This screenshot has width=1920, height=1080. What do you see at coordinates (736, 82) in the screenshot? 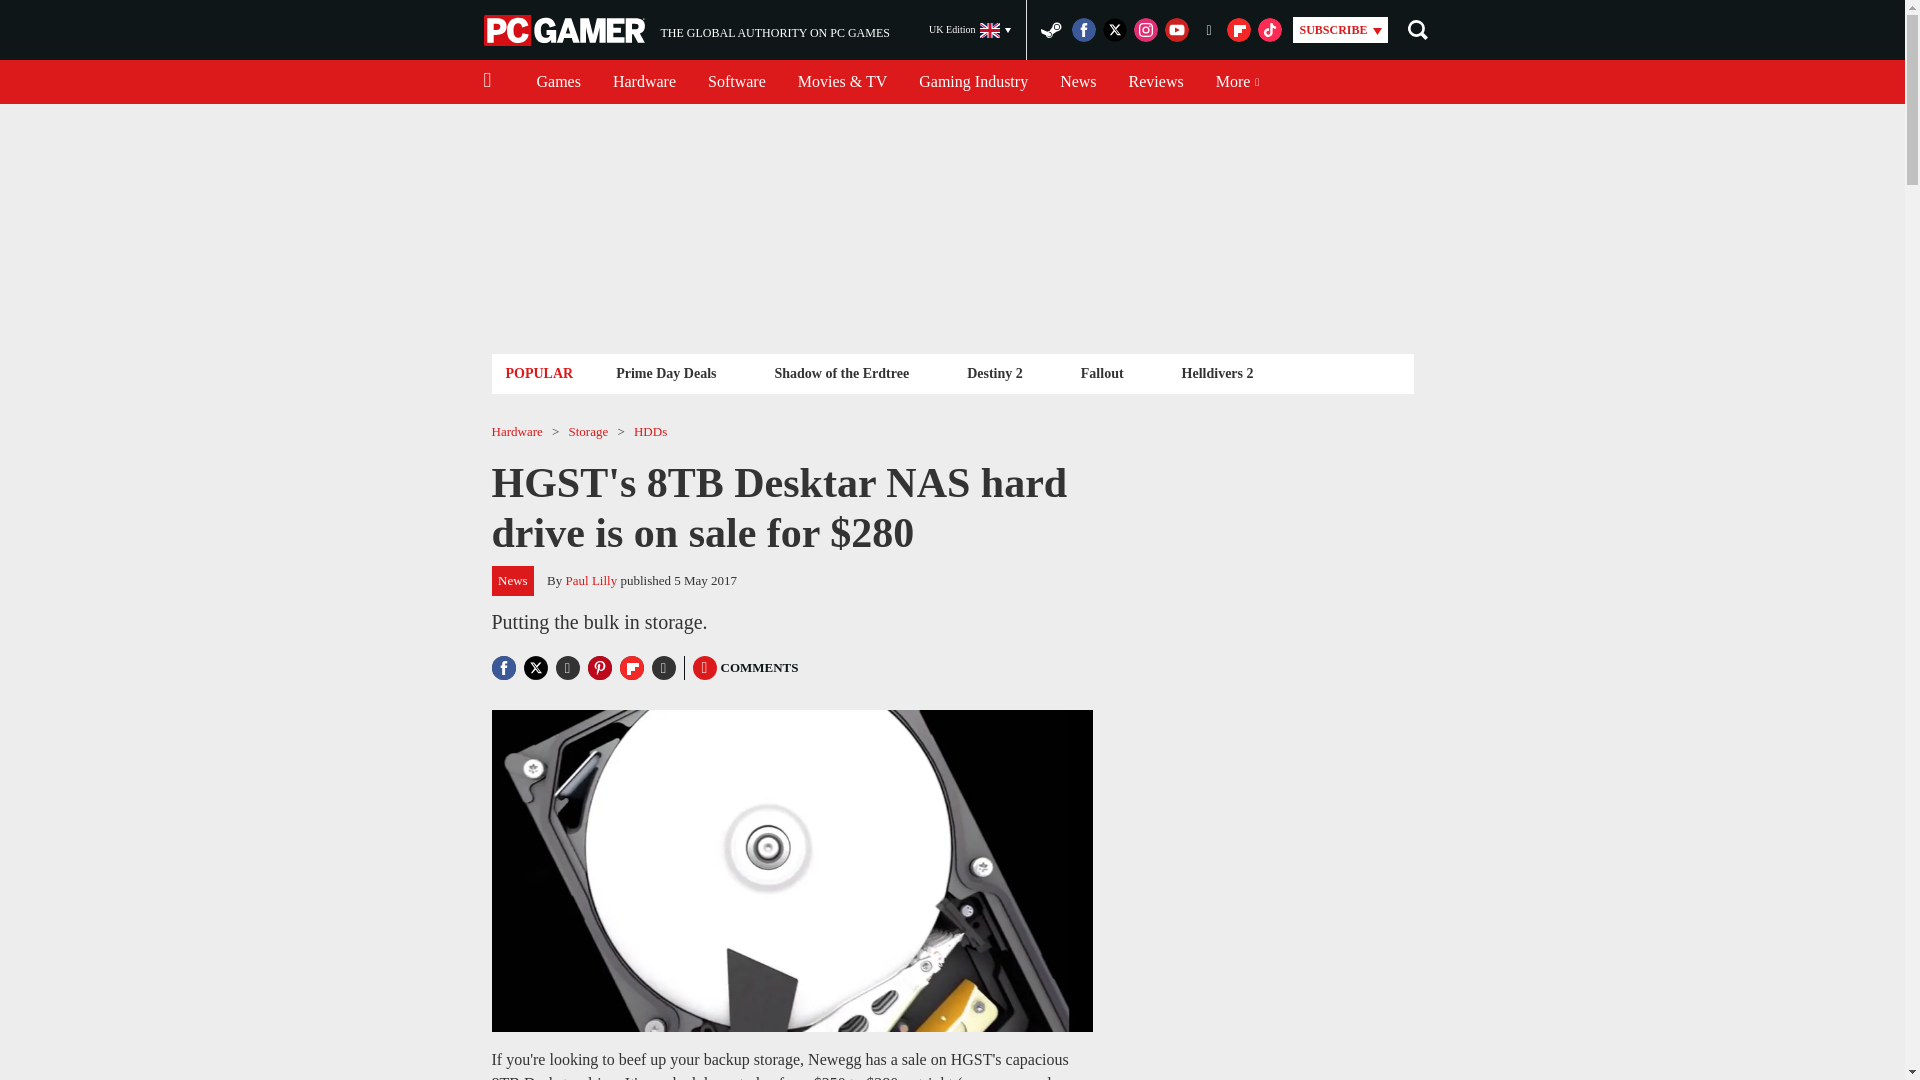
I see `Software` at bounding box center [736, 82].